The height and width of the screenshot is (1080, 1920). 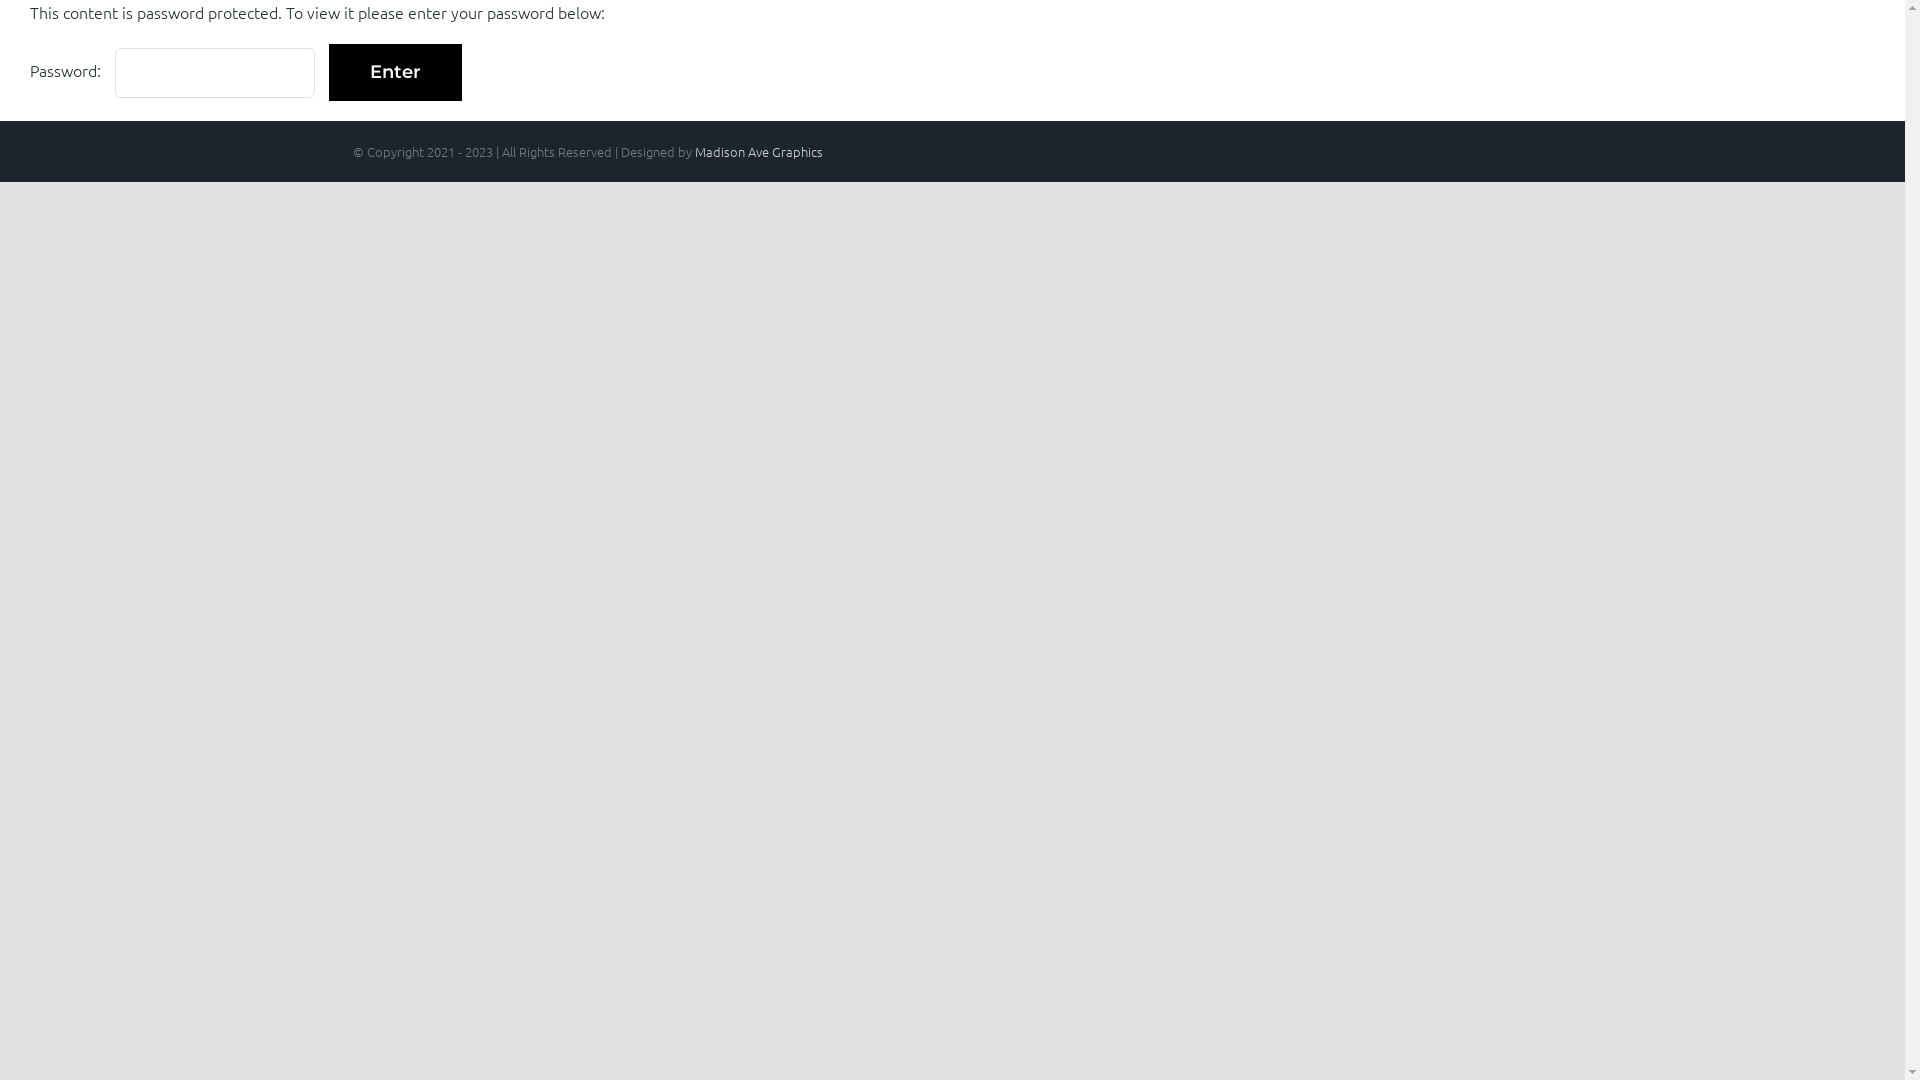 I want to click on Madison Ave Graphics, so click(x=758, y=152).